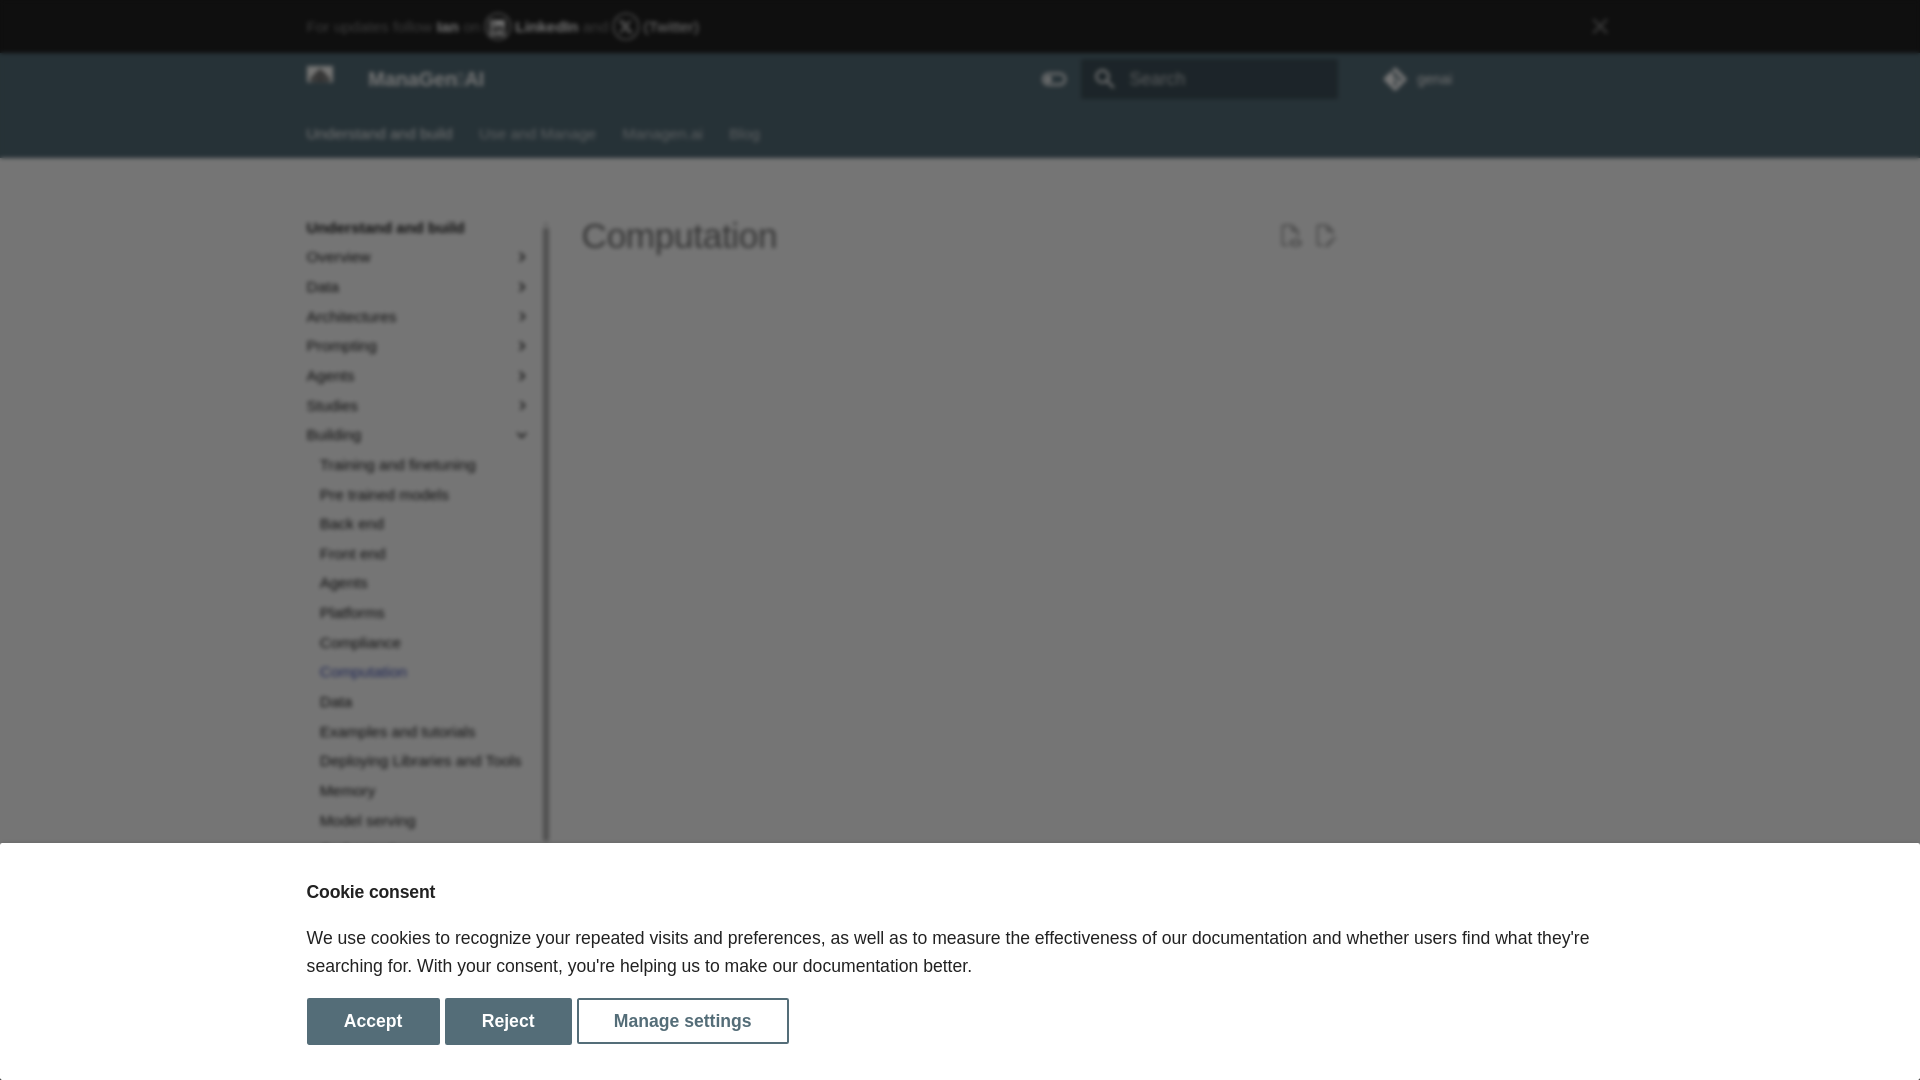 This screenshot has height=1080, width=1920. What do you see at coordinates (1497, 78) in the screenshot?
I see `Go to repository` at bounding box center [1497, 78].